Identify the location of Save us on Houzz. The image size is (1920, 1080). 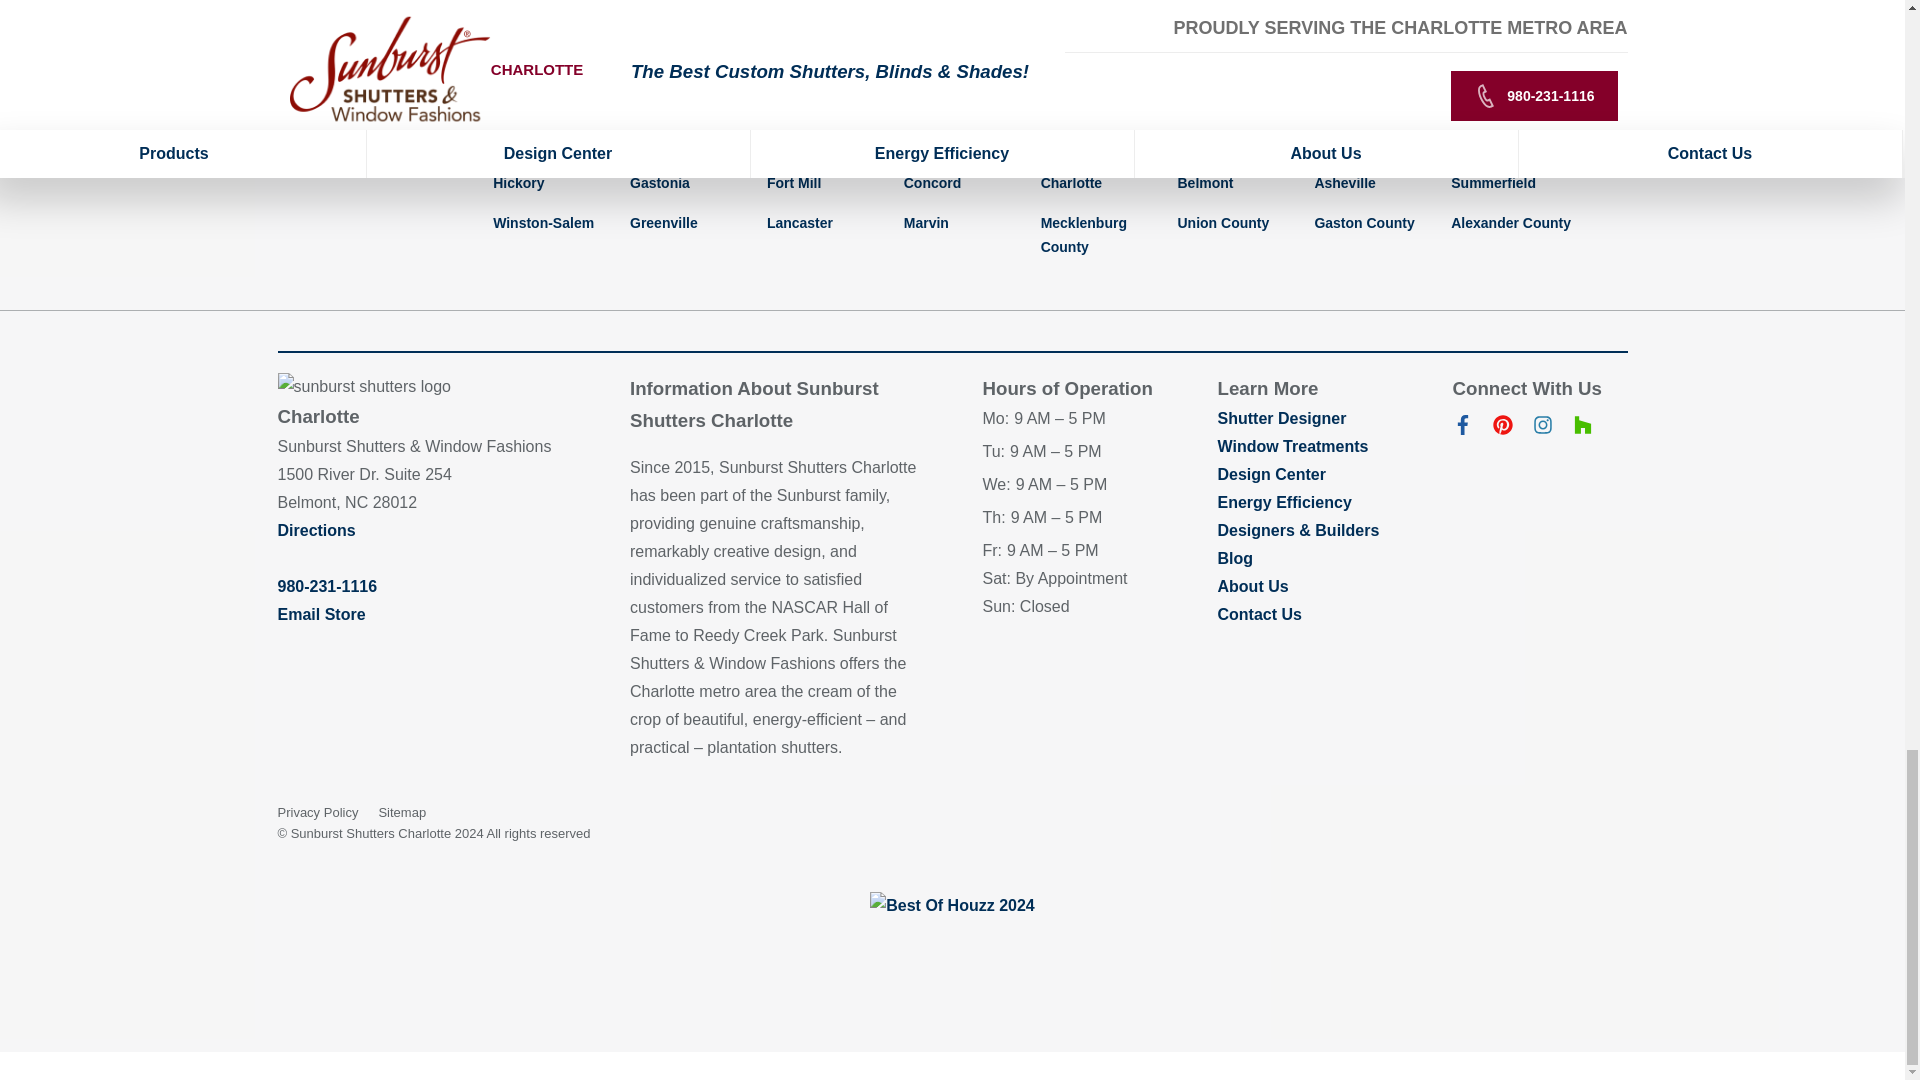
(1582, 430).